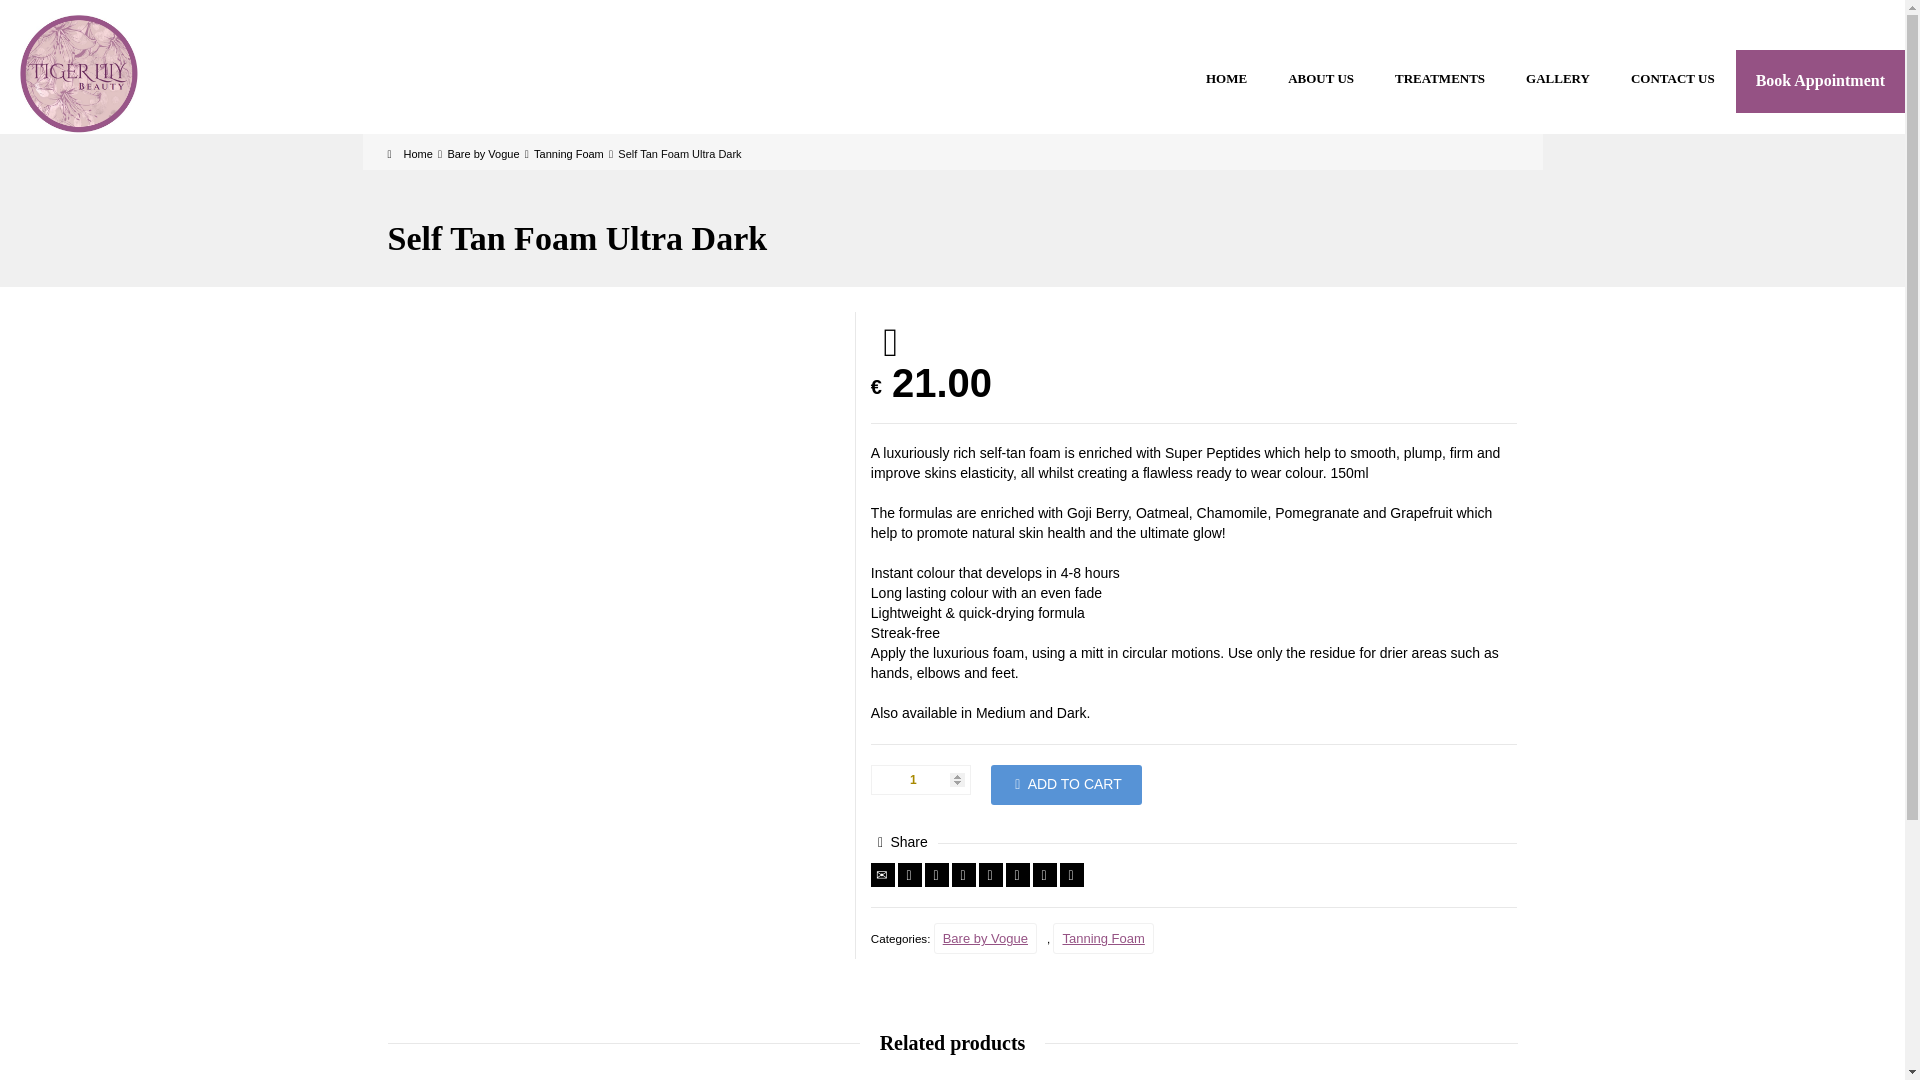 The width and height of the screenshot is (1920, 1080). I want to click on CONTACT US, so click(1672, 79).